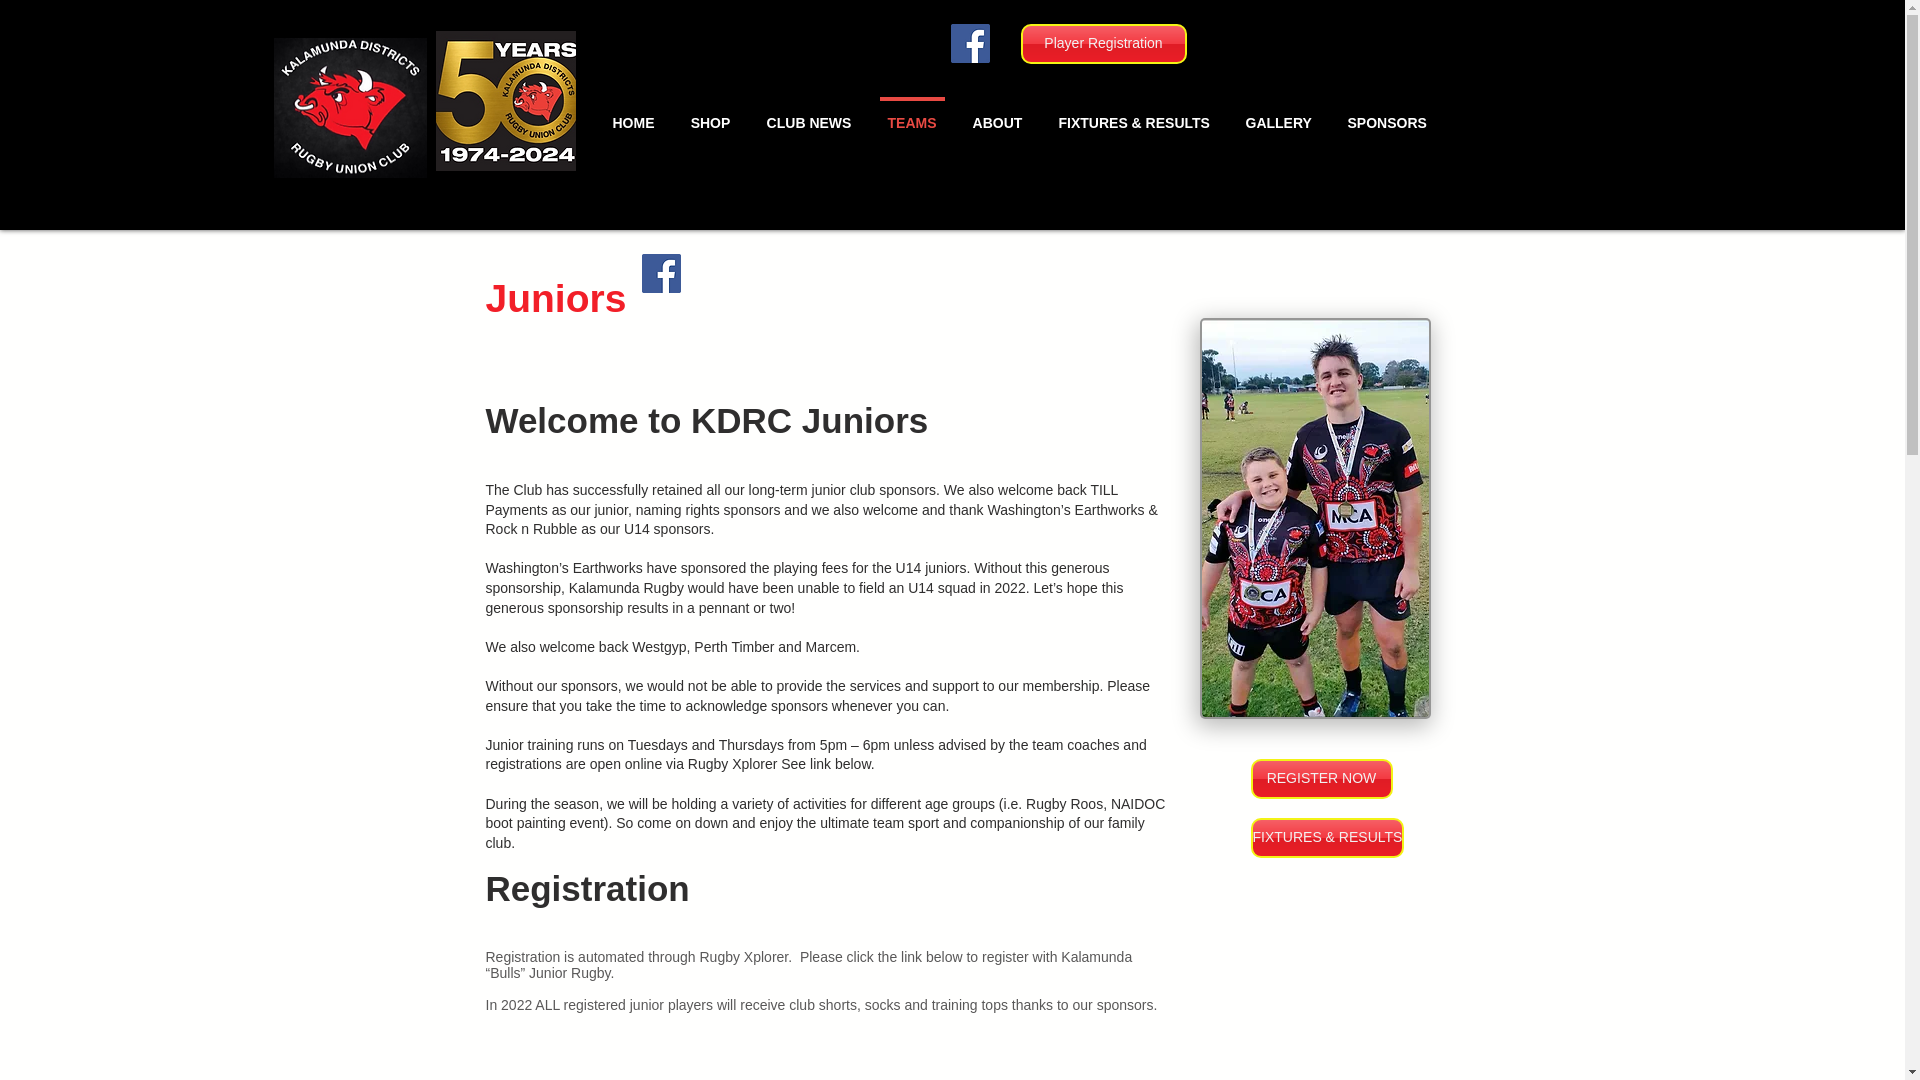  I want to click on GALLERY, so click(1279, 114).